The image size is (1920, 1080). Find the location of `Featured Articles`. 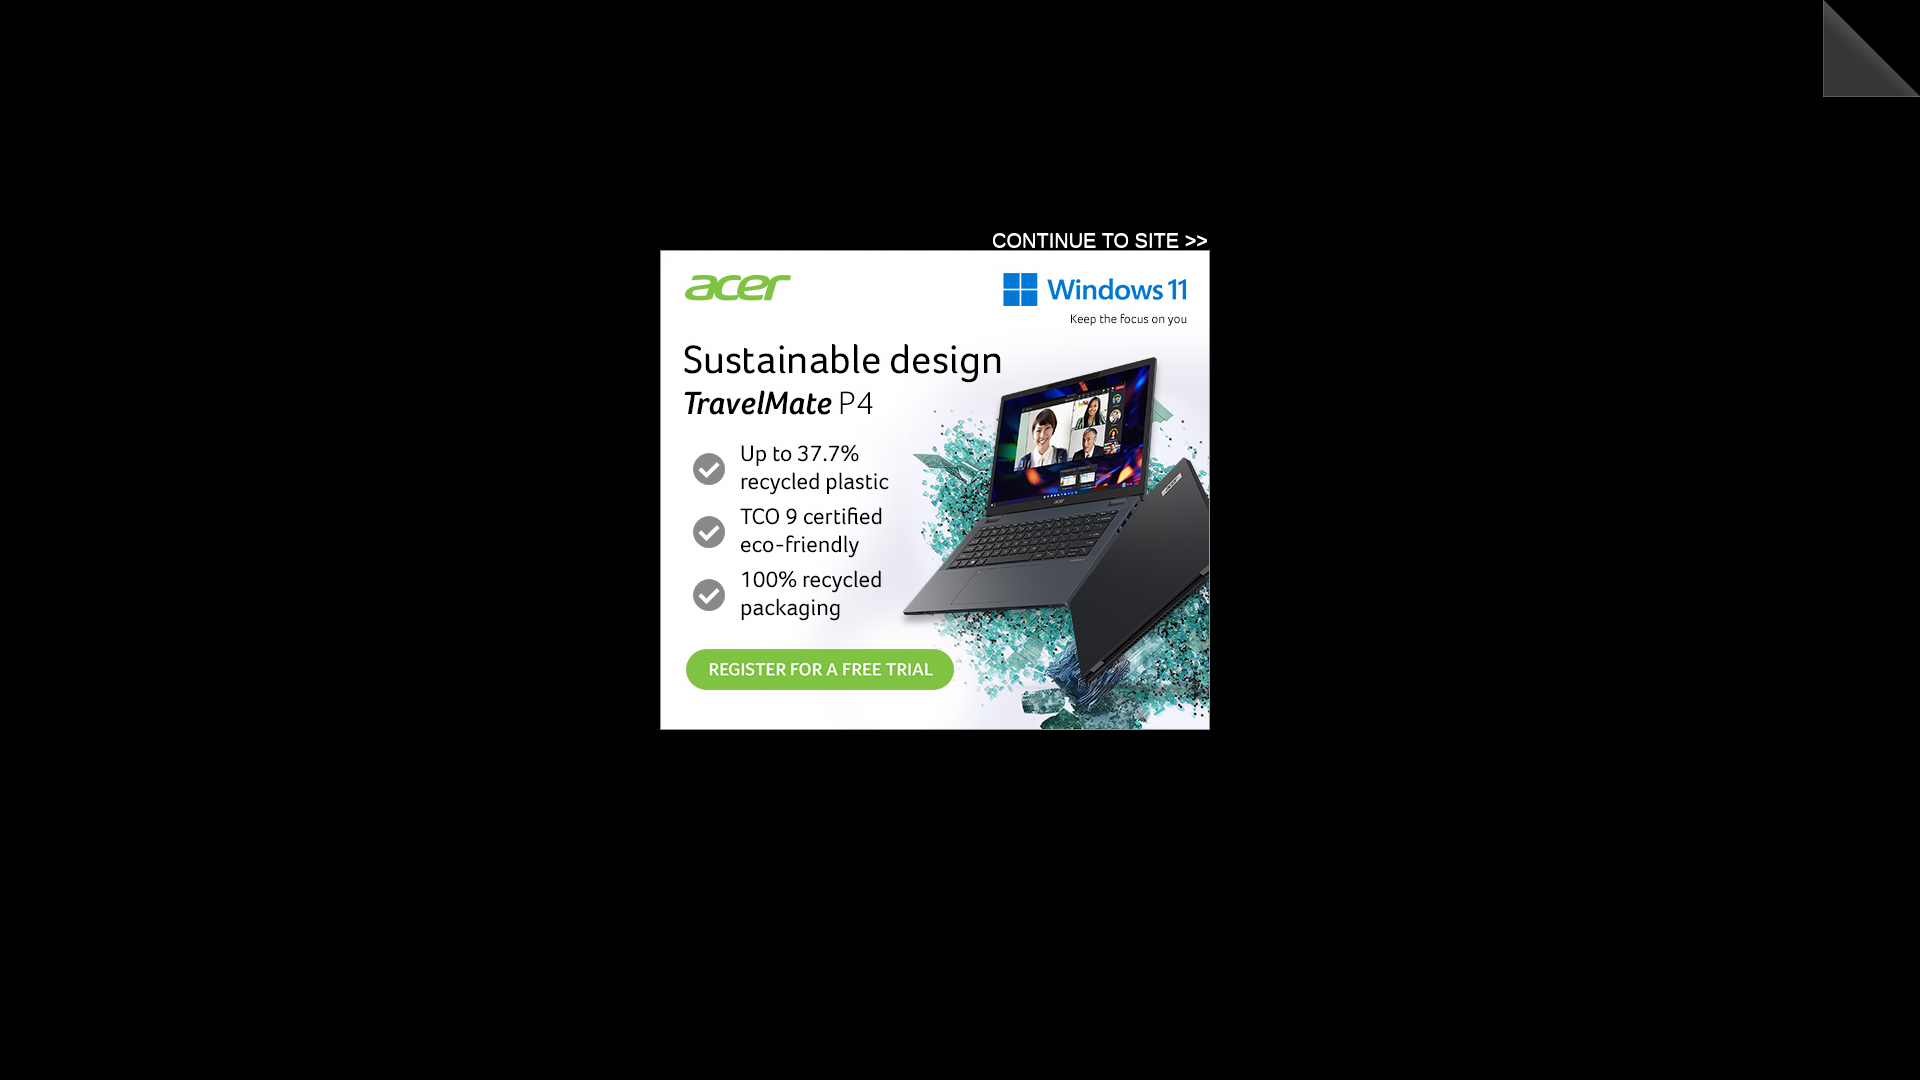

Featured Articles is located at coordinates (1364, 635).